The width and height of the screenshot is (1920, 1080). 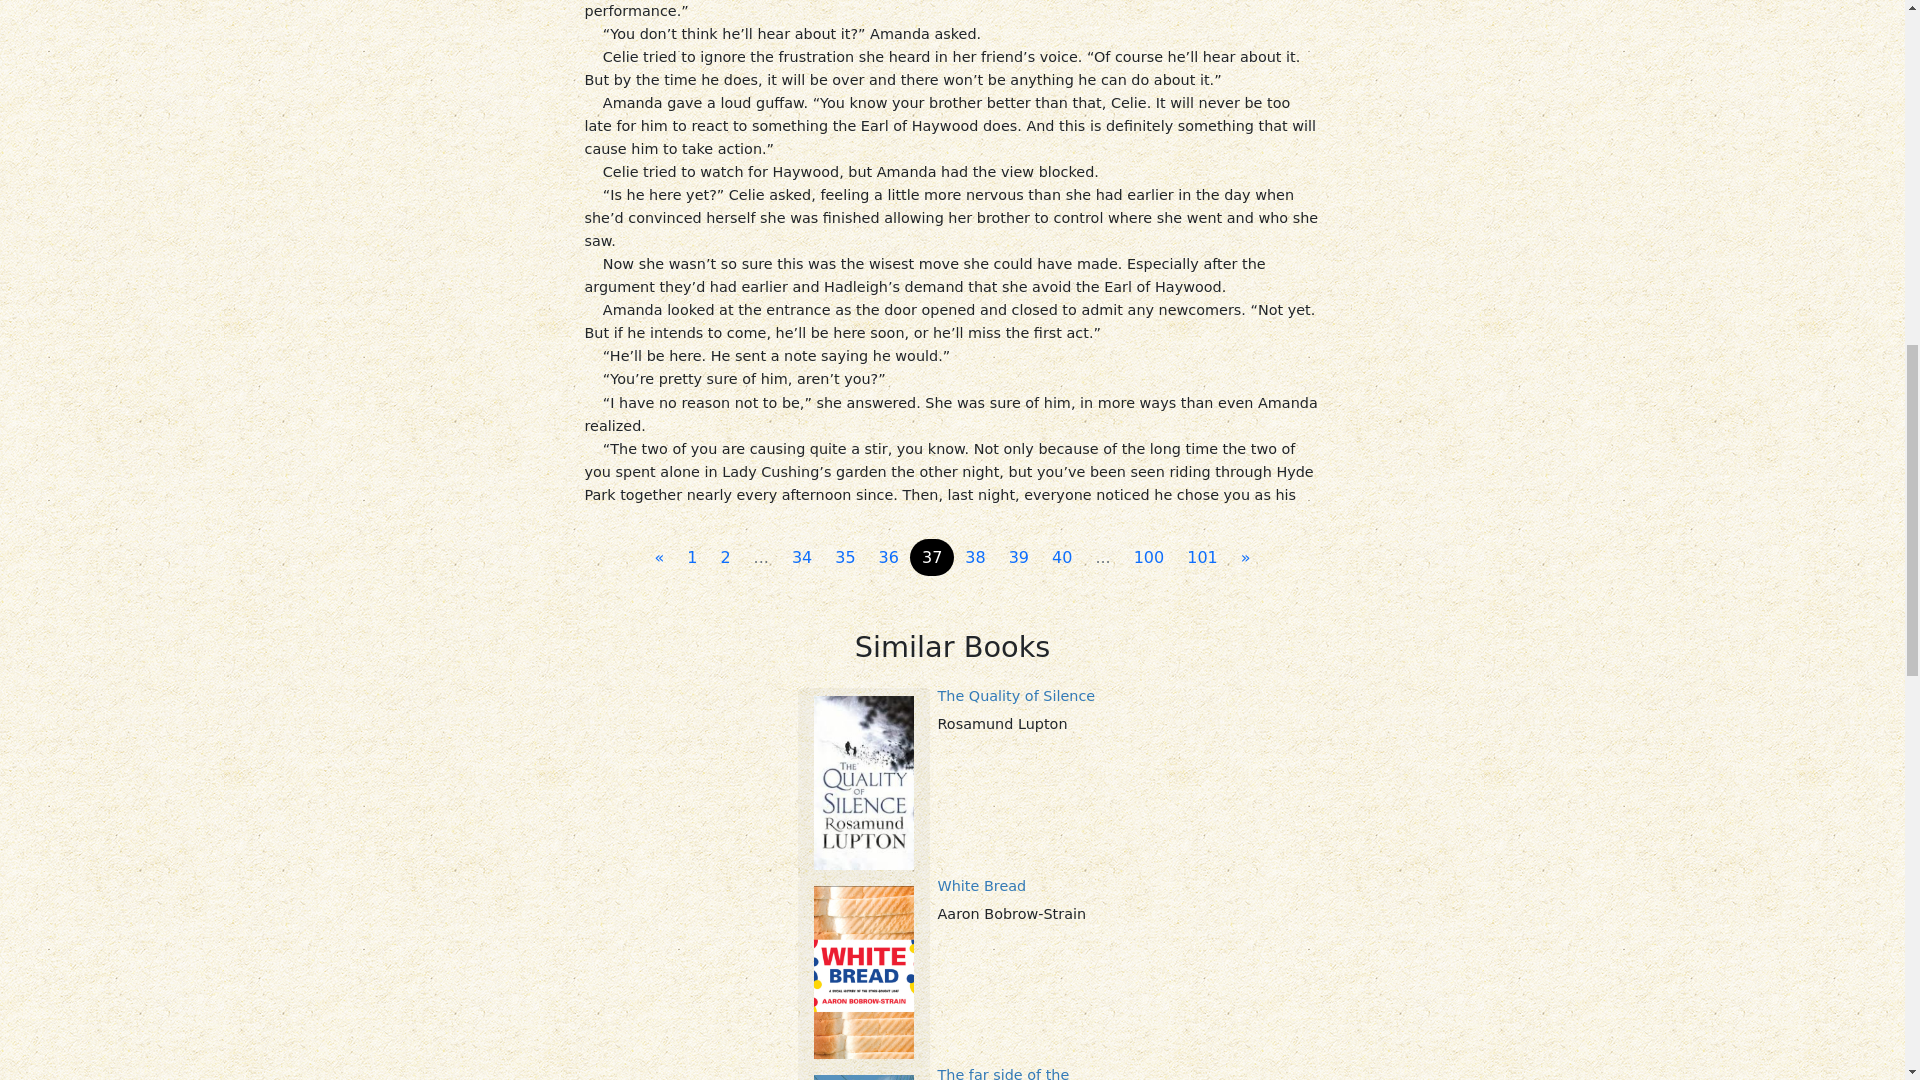 I want to click on 35, so click(x=845, y=557).